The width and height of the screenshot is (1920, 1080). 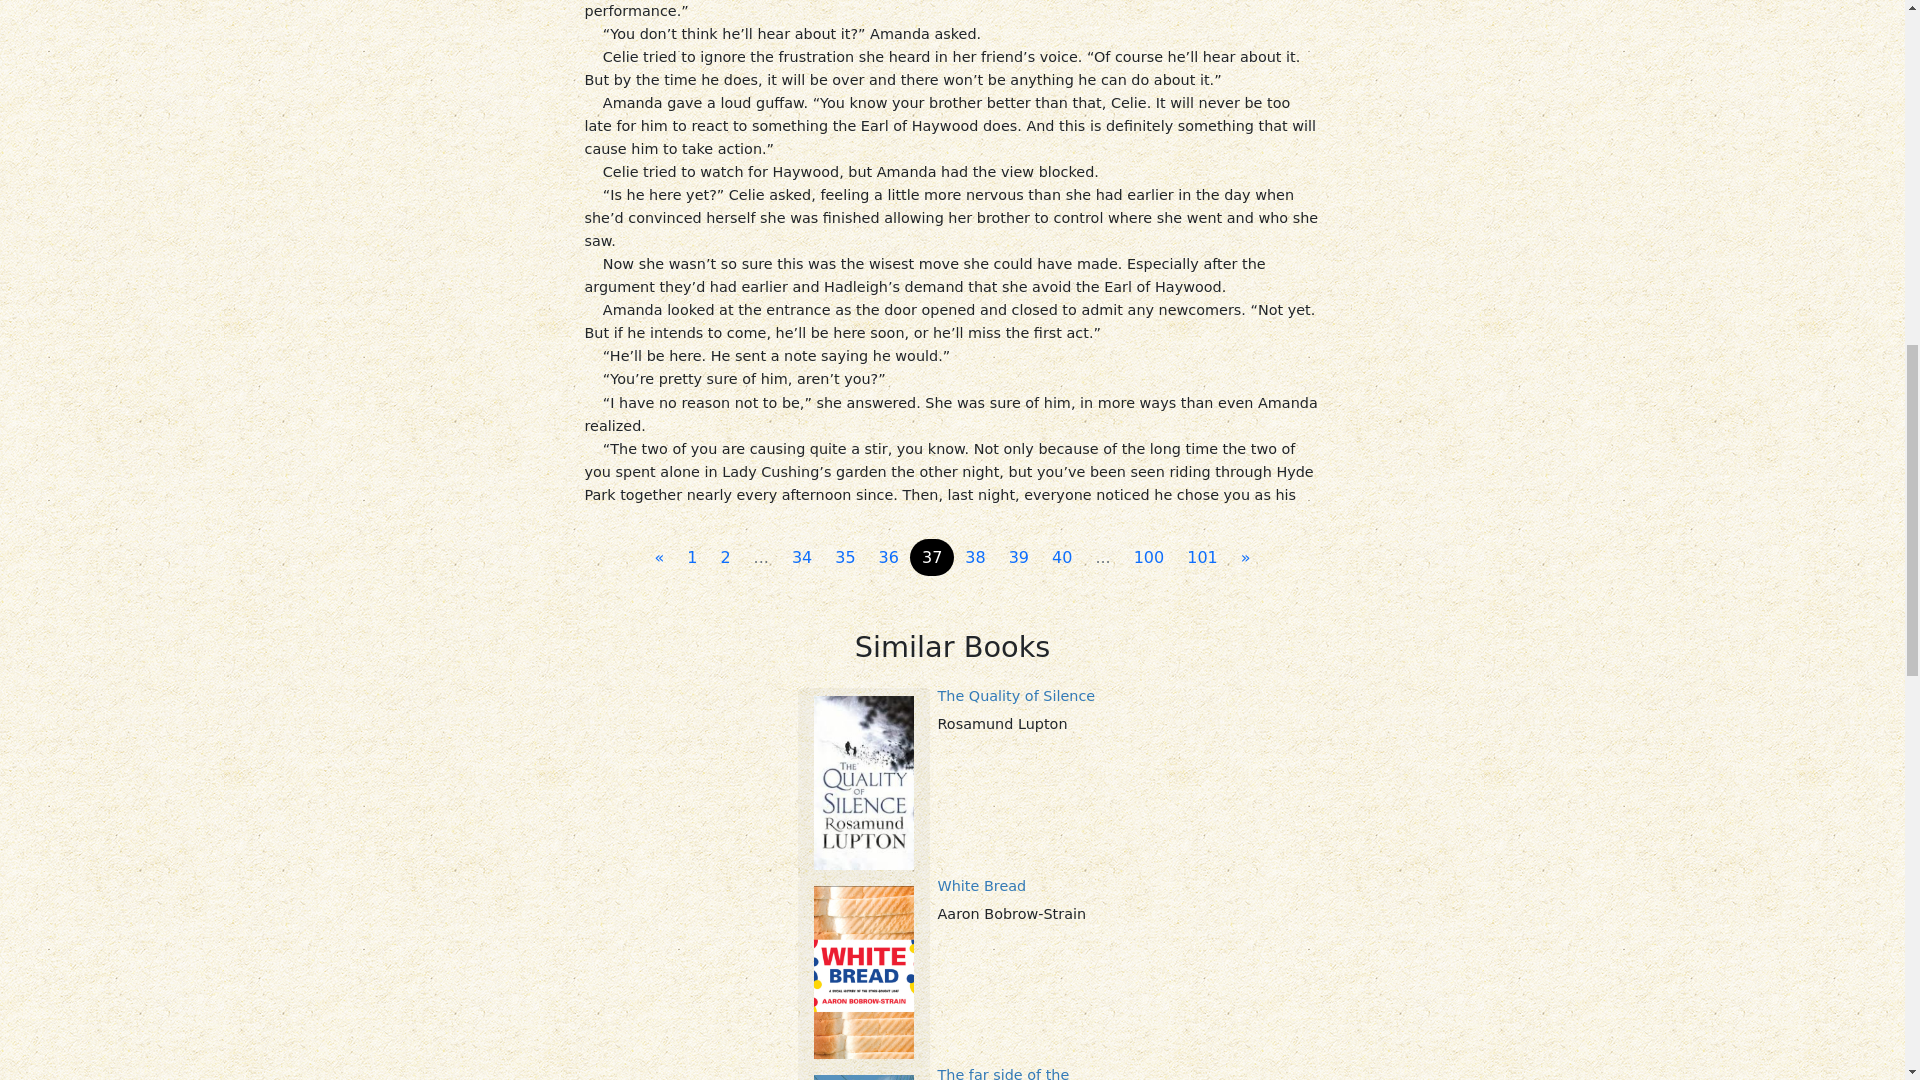 I want to click on 35, so click(x=845, y=557).